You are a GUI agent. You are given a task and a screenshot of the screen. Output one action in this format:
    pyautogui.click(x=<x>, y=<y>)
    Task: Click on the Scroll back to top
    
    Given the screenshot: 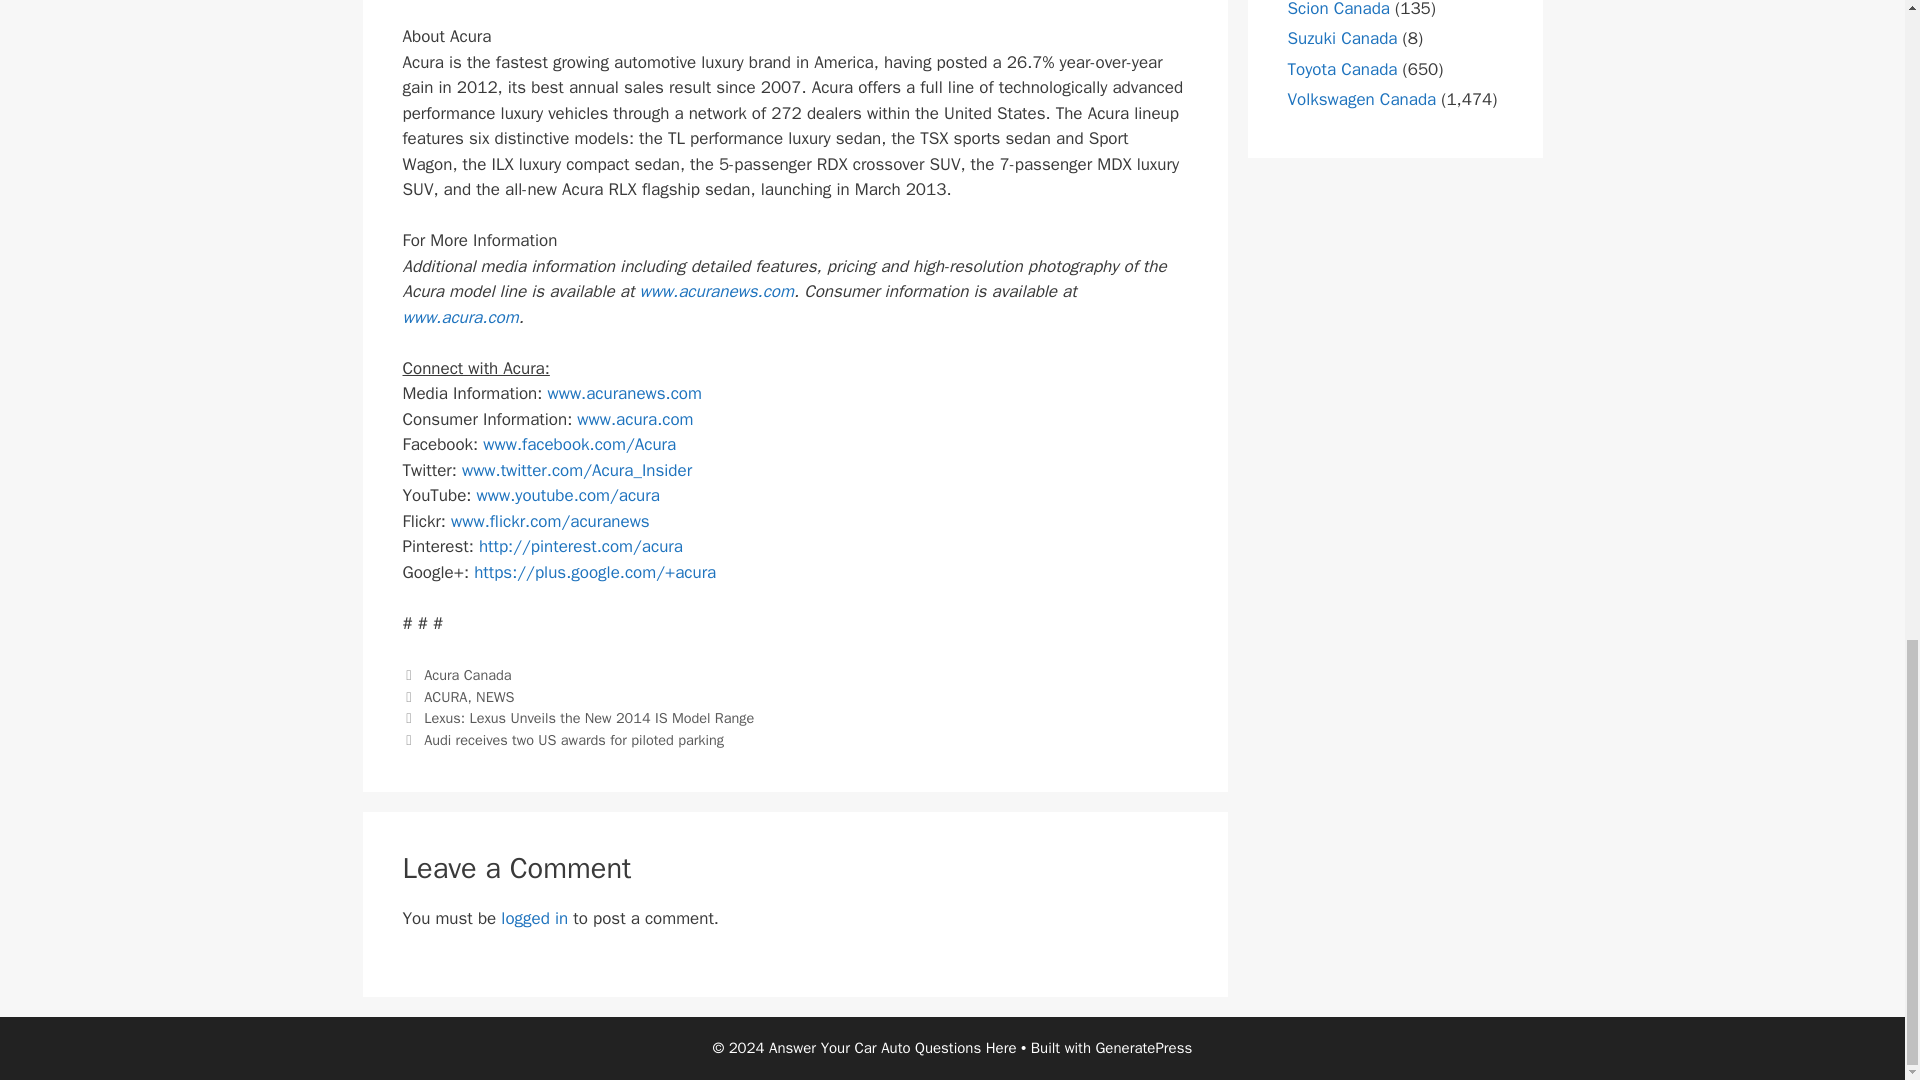 What is the action you would take?
    pyautogui.click(x=1855, y=442)
    